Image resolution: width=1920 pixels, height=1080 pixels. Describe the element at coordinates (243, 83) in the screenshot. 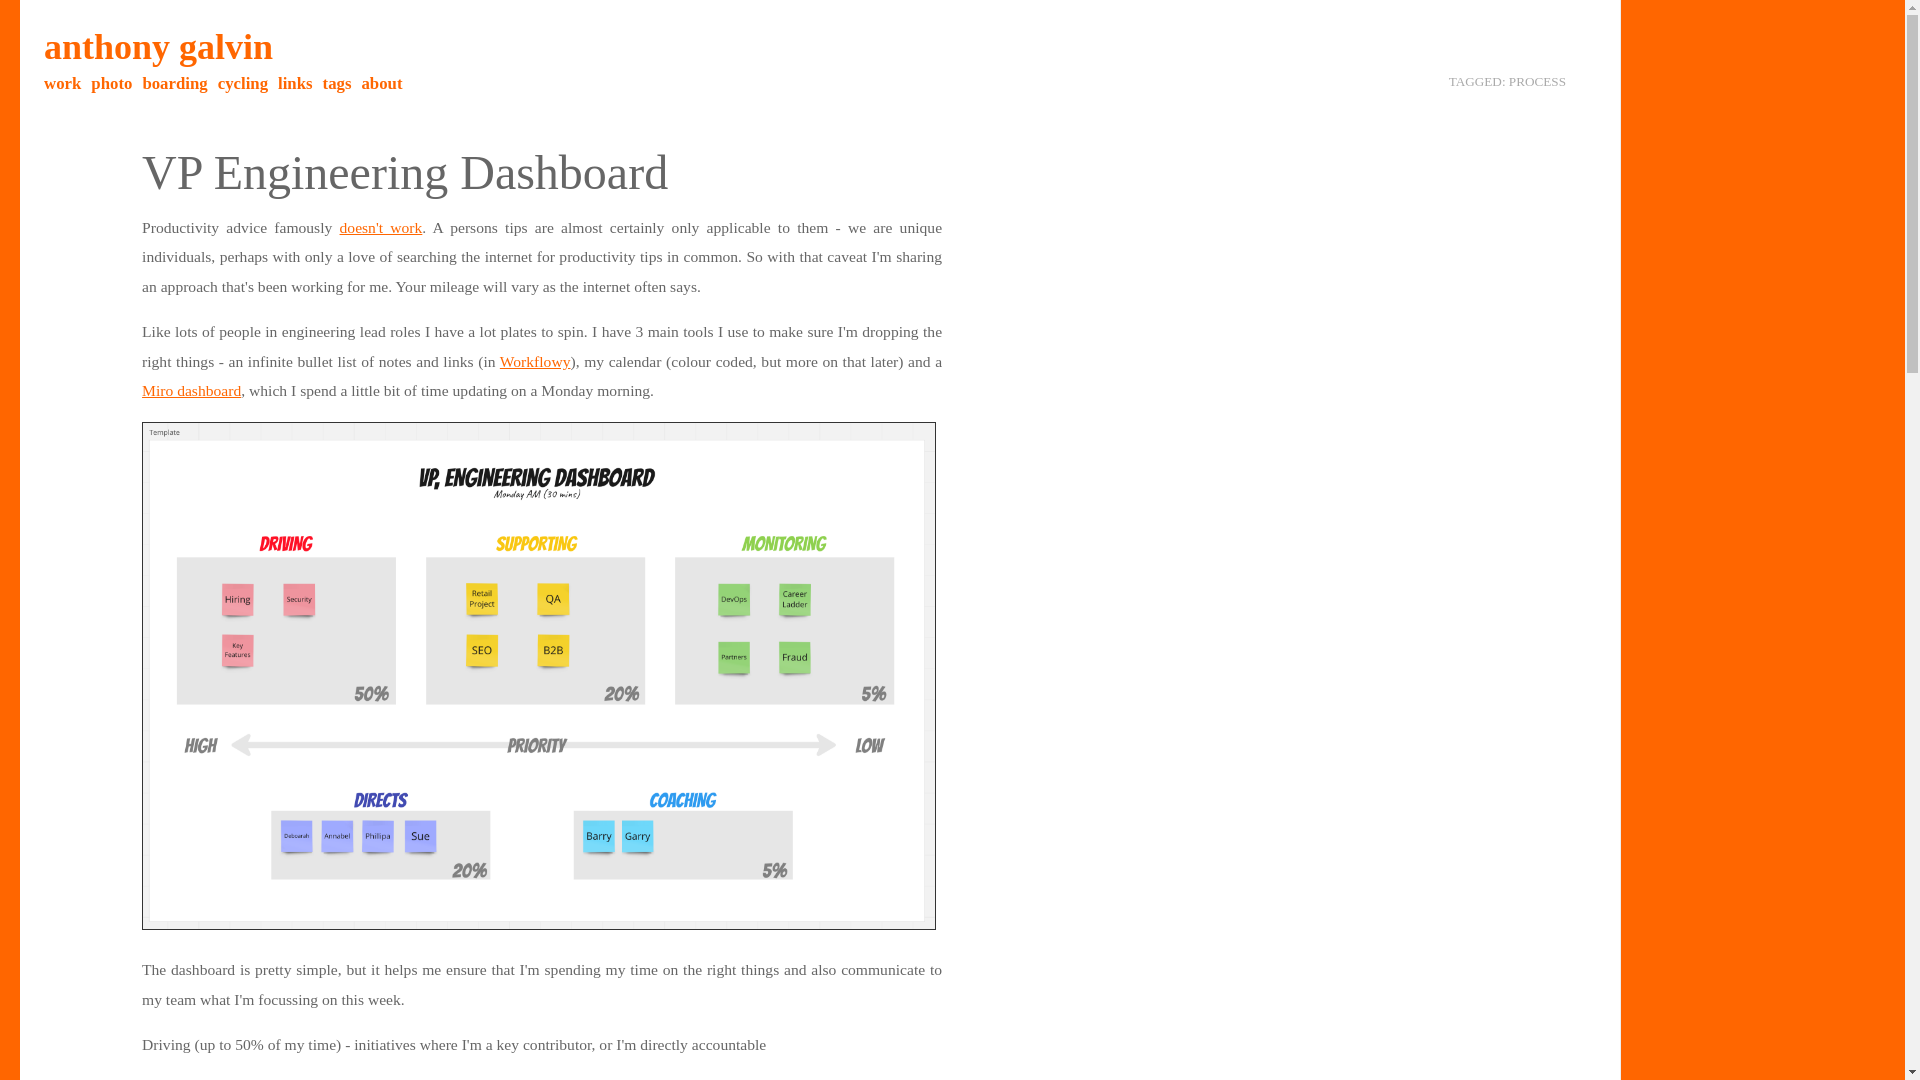

I see `cycling` at that location.